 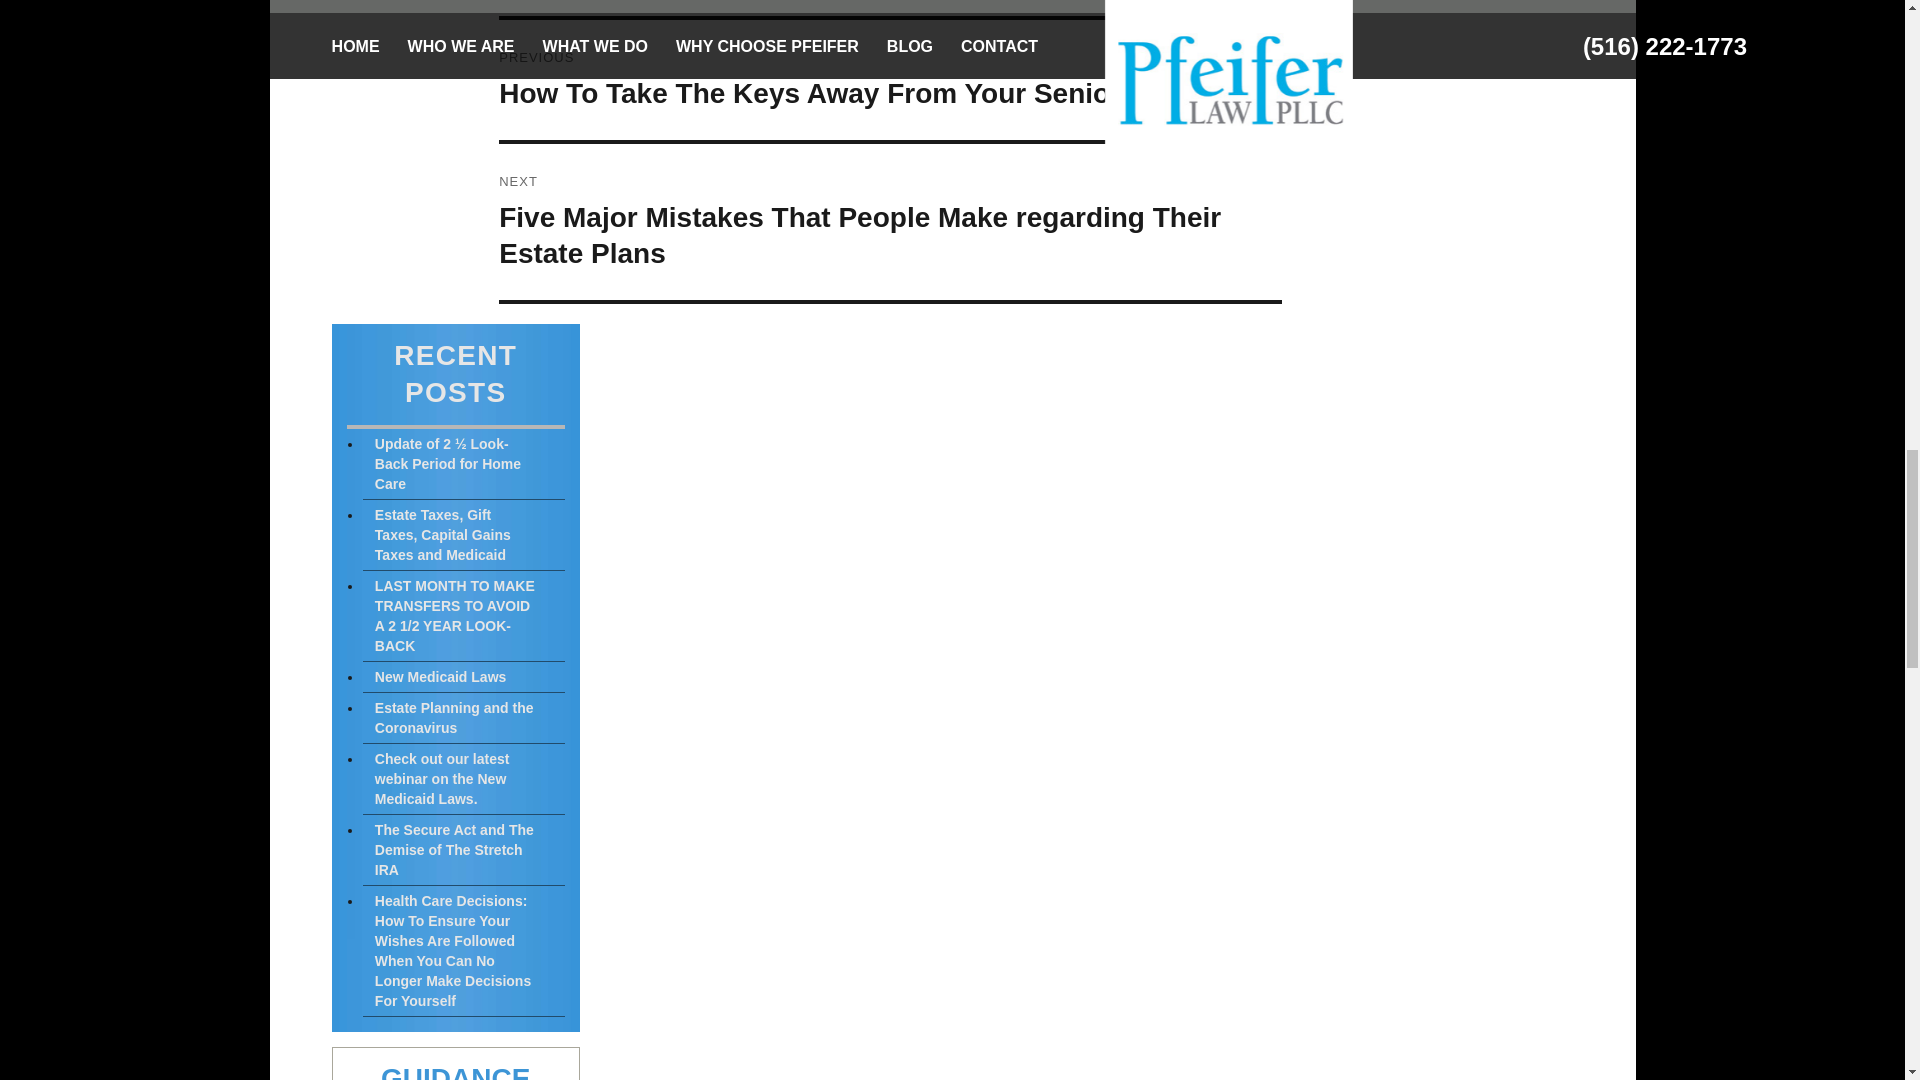 I want to click on Estate Planning and the Coronavirus, so click(x=463, y=718).